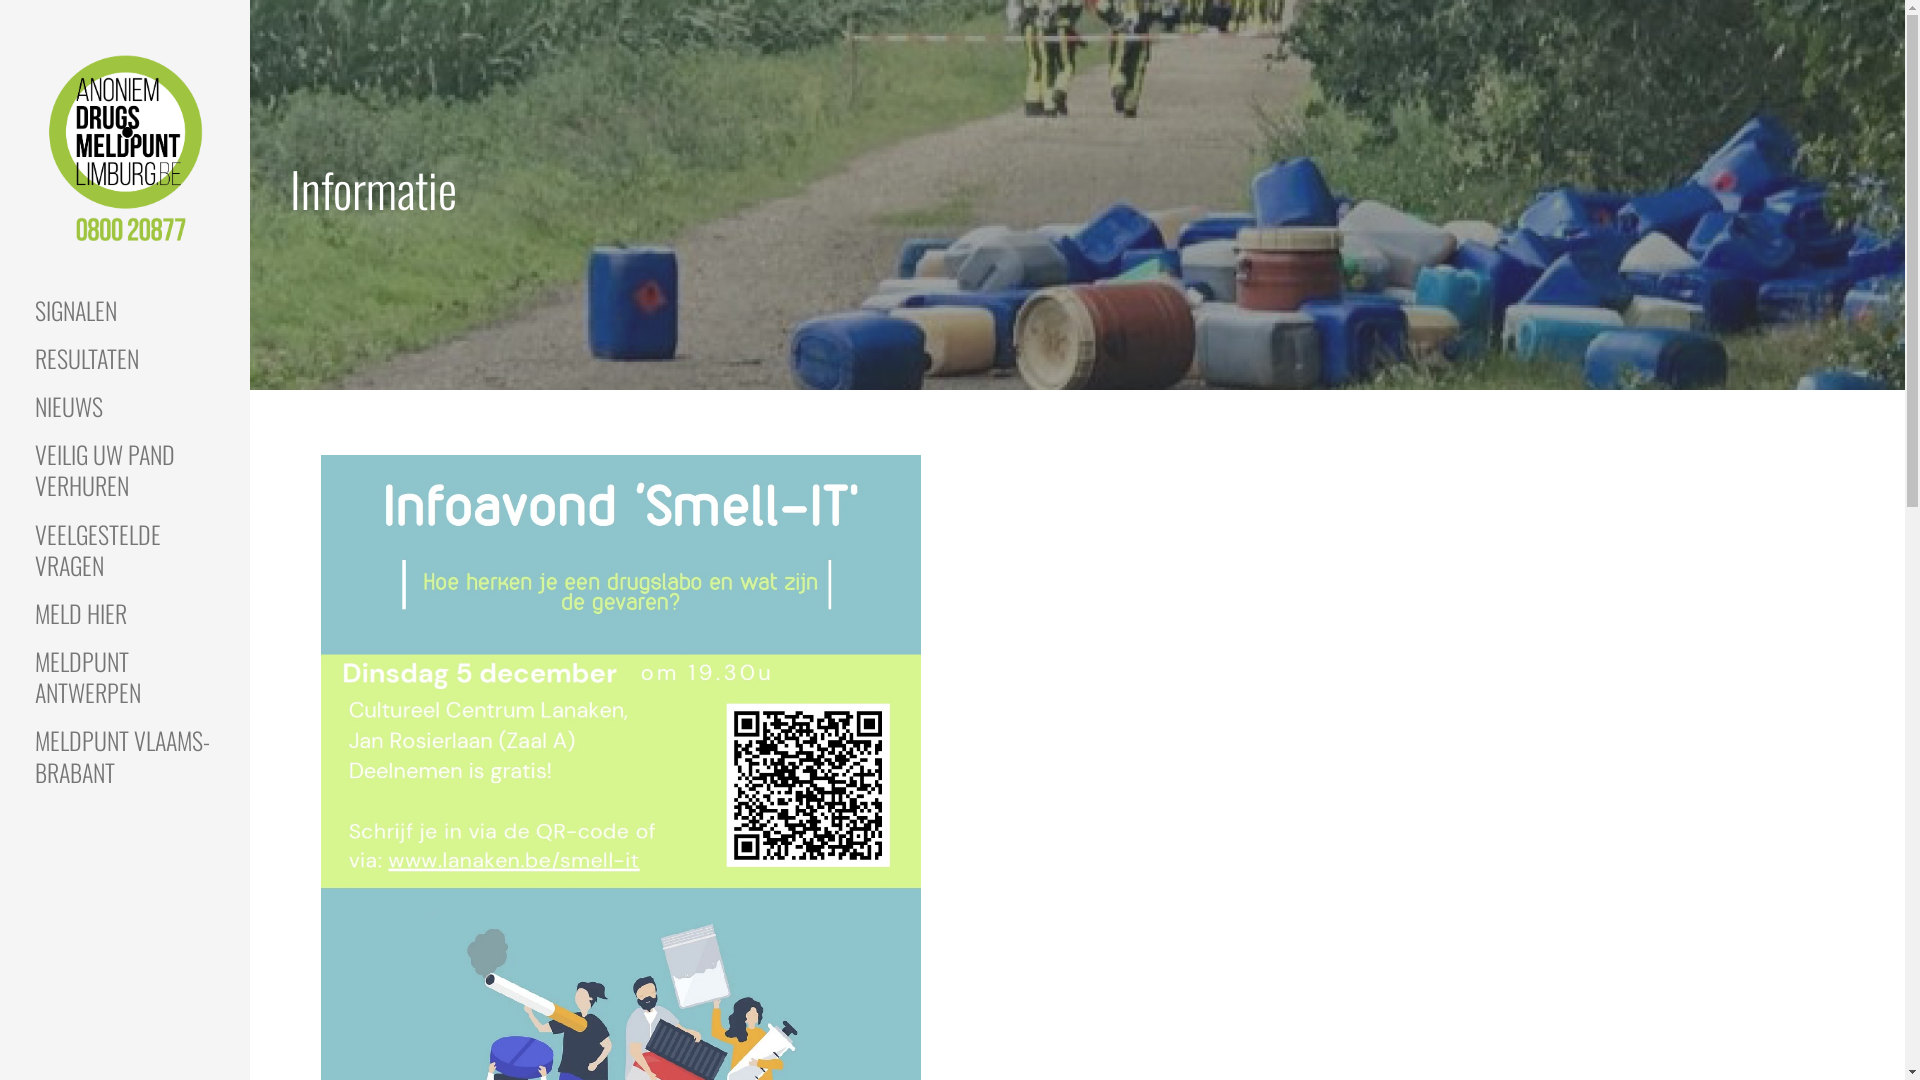  I want to click on VEELGESTELDE VRAGEN, so click(125, 550).